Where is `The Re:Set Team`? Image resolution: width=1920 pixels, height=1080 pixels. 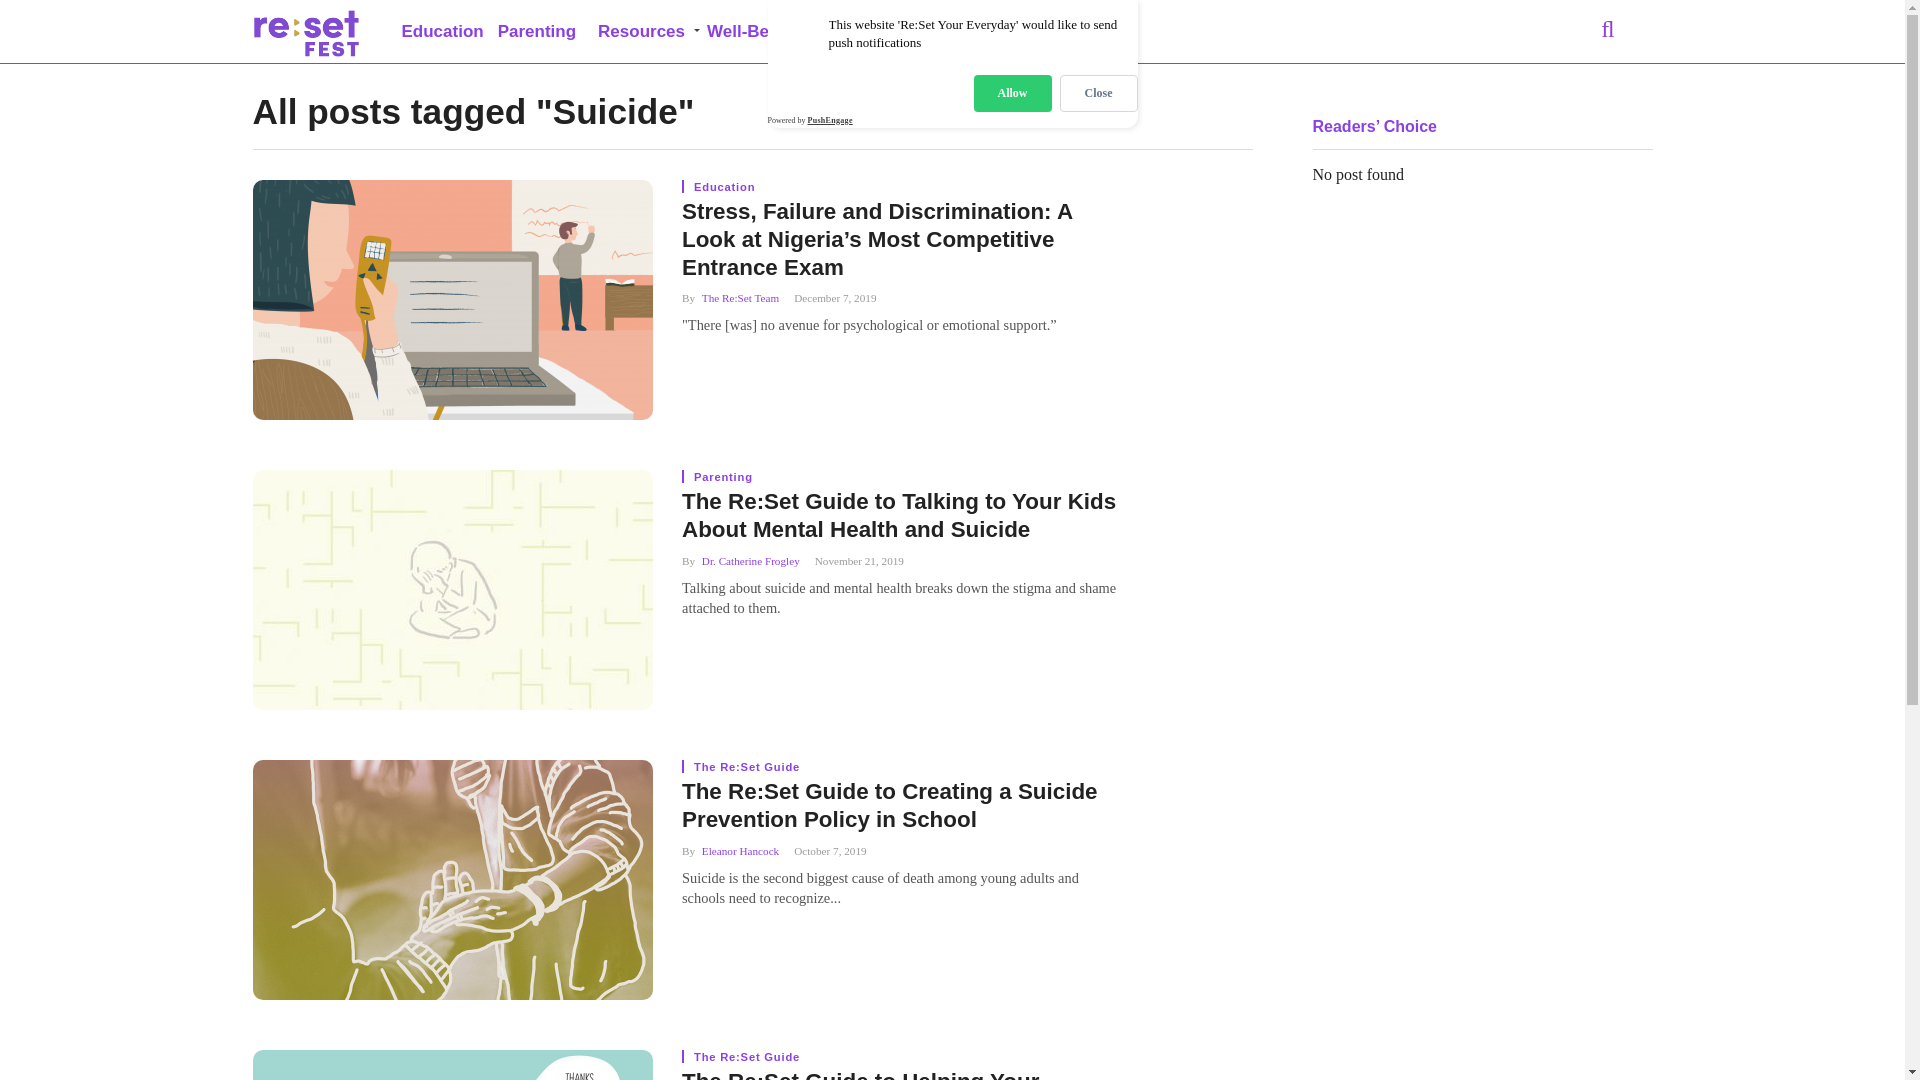 The Re:Set Team is located at coordinates (740, 297).